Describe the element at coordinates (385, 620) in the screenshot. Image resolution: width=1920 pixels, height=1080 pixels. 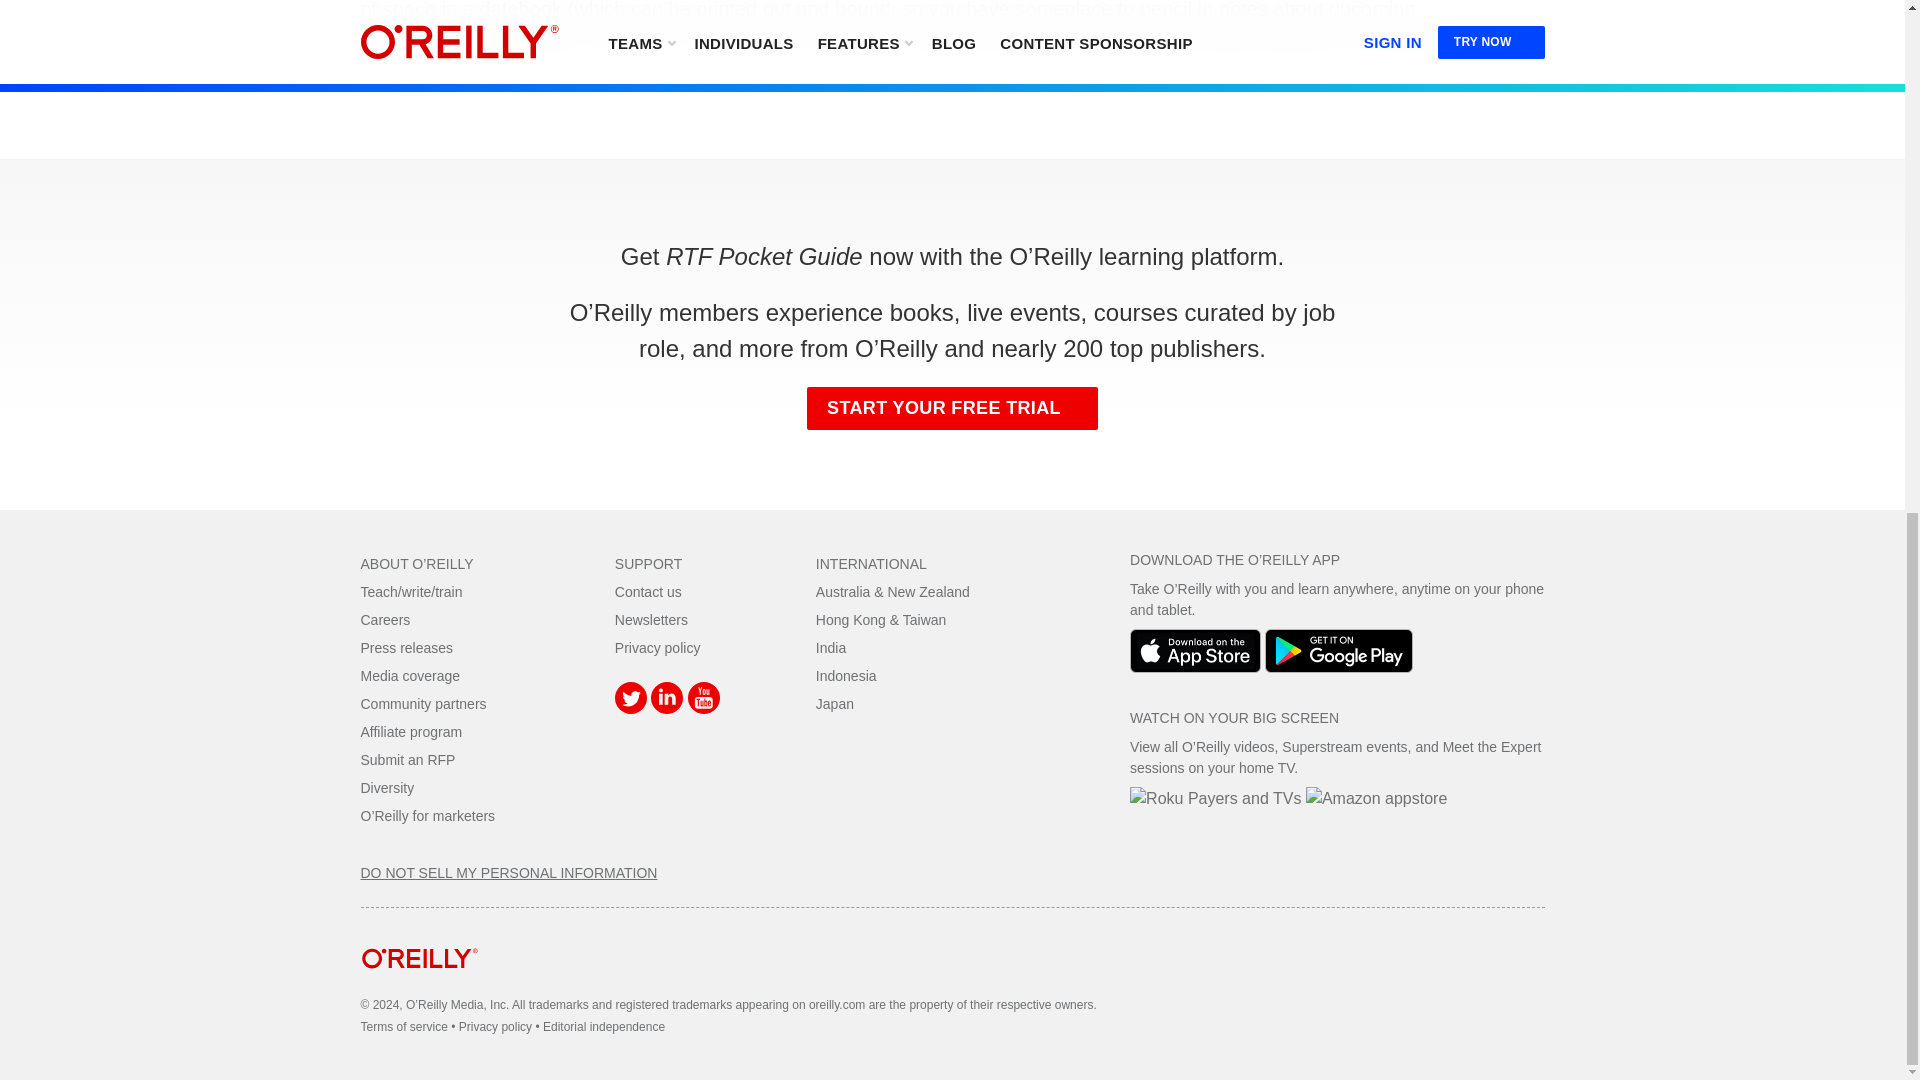
I see `Careers` at that location.